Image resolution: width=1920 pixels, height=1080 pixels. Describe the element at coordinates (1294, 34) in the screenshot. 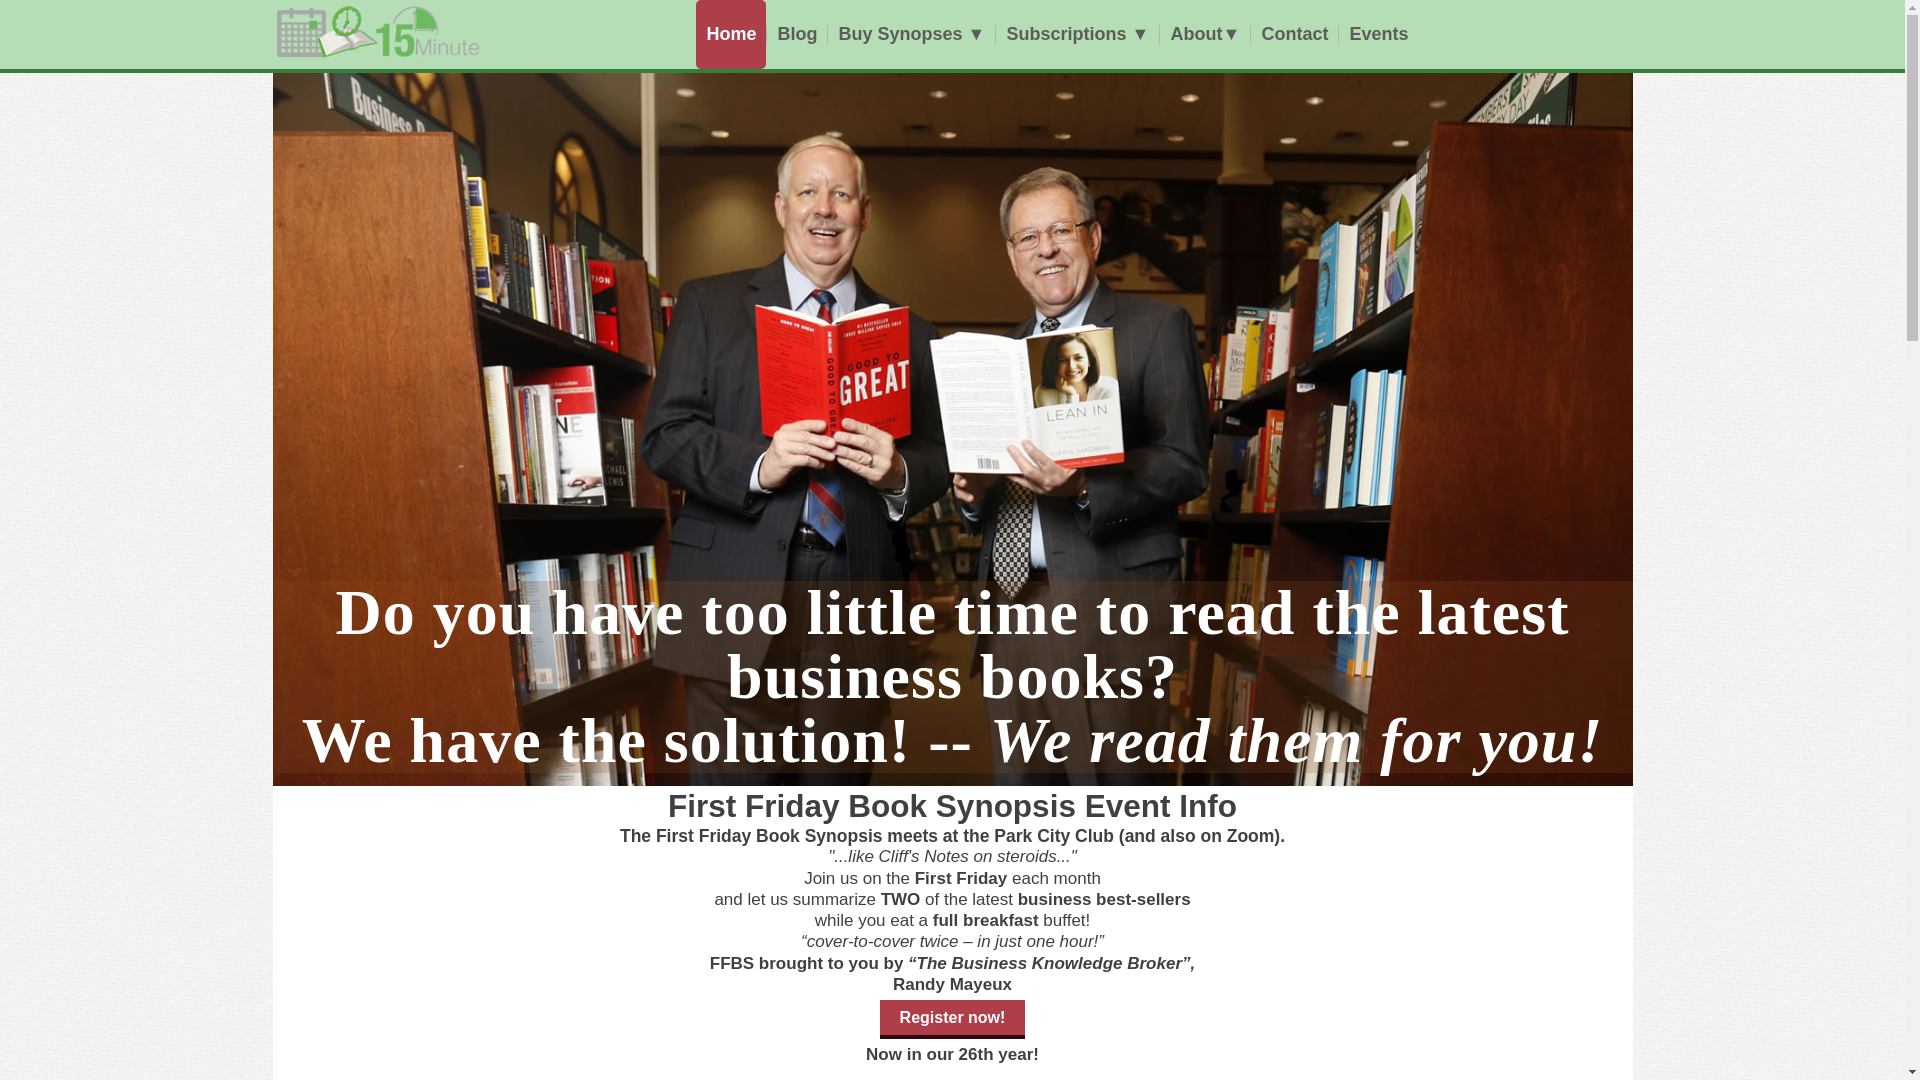

I see `Contact` at that location.